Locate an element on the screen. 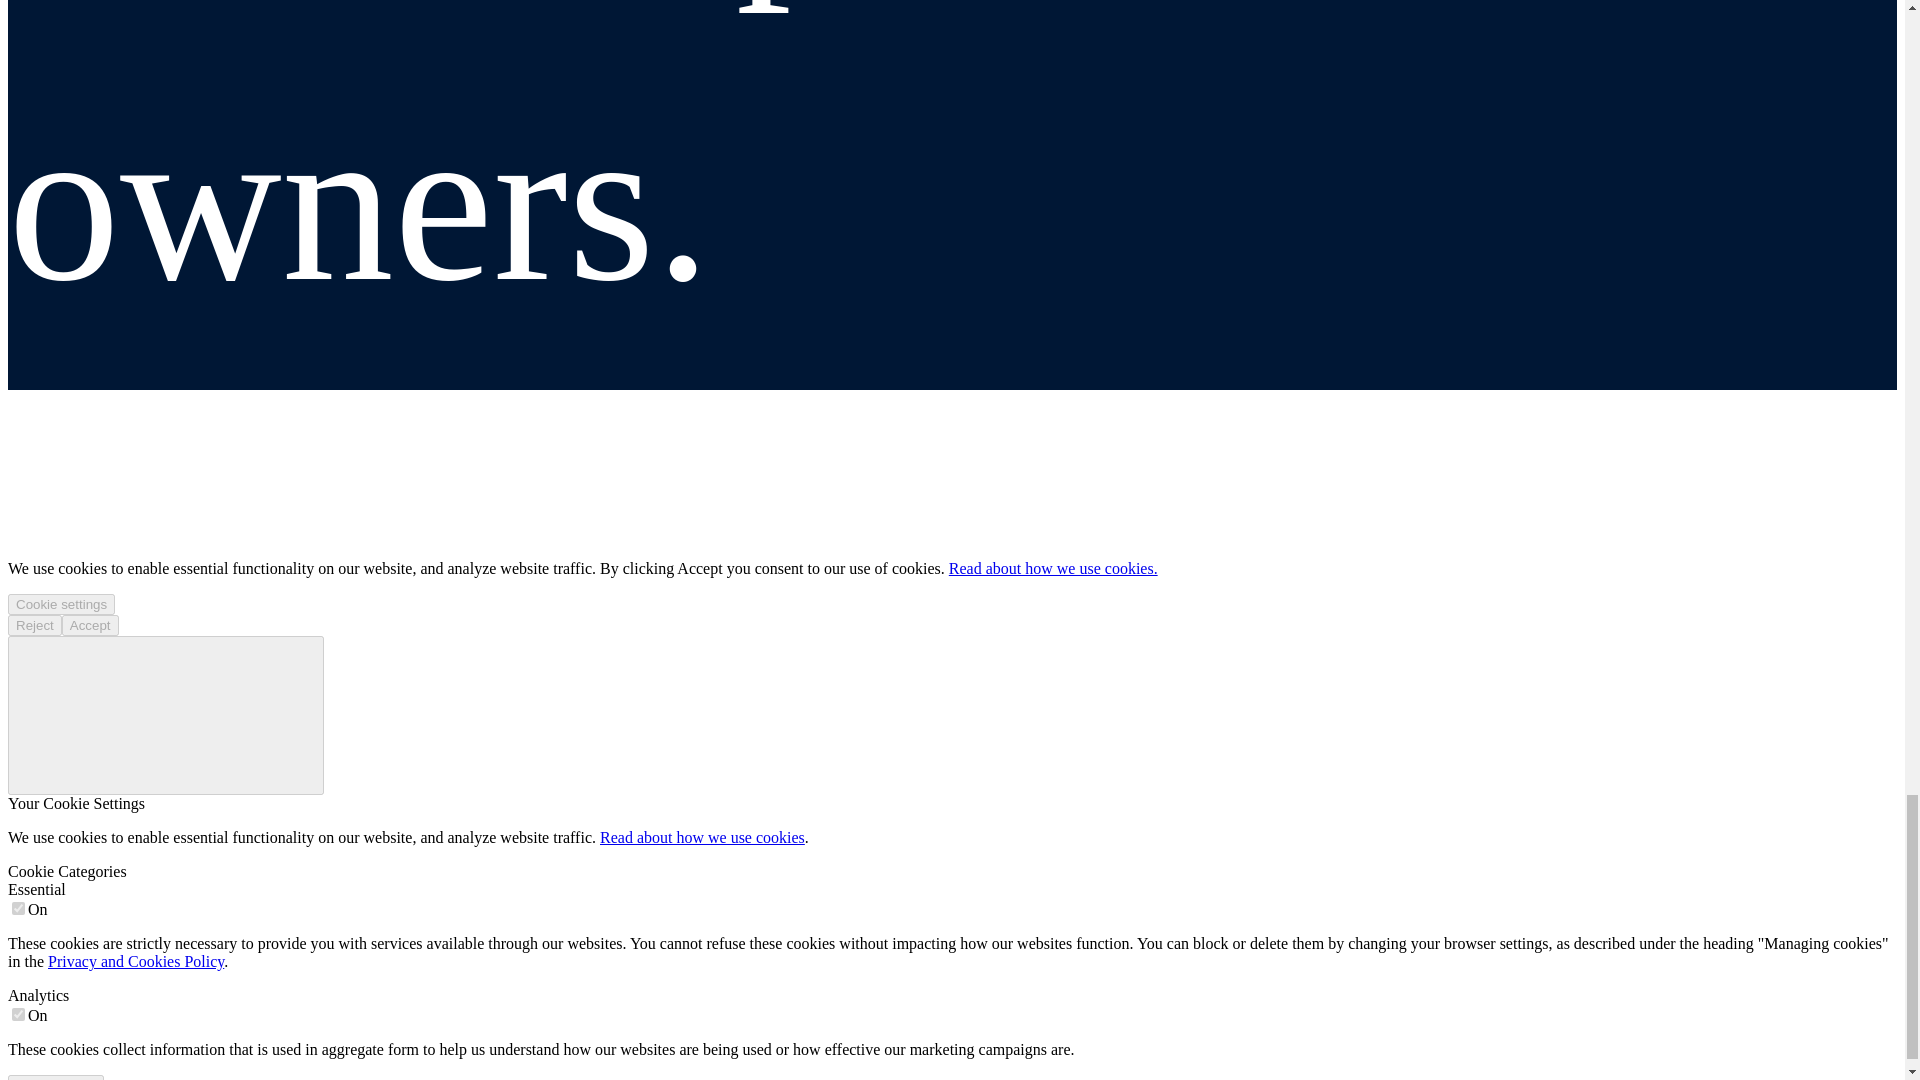  Reject is located at coordinates (34, 625).